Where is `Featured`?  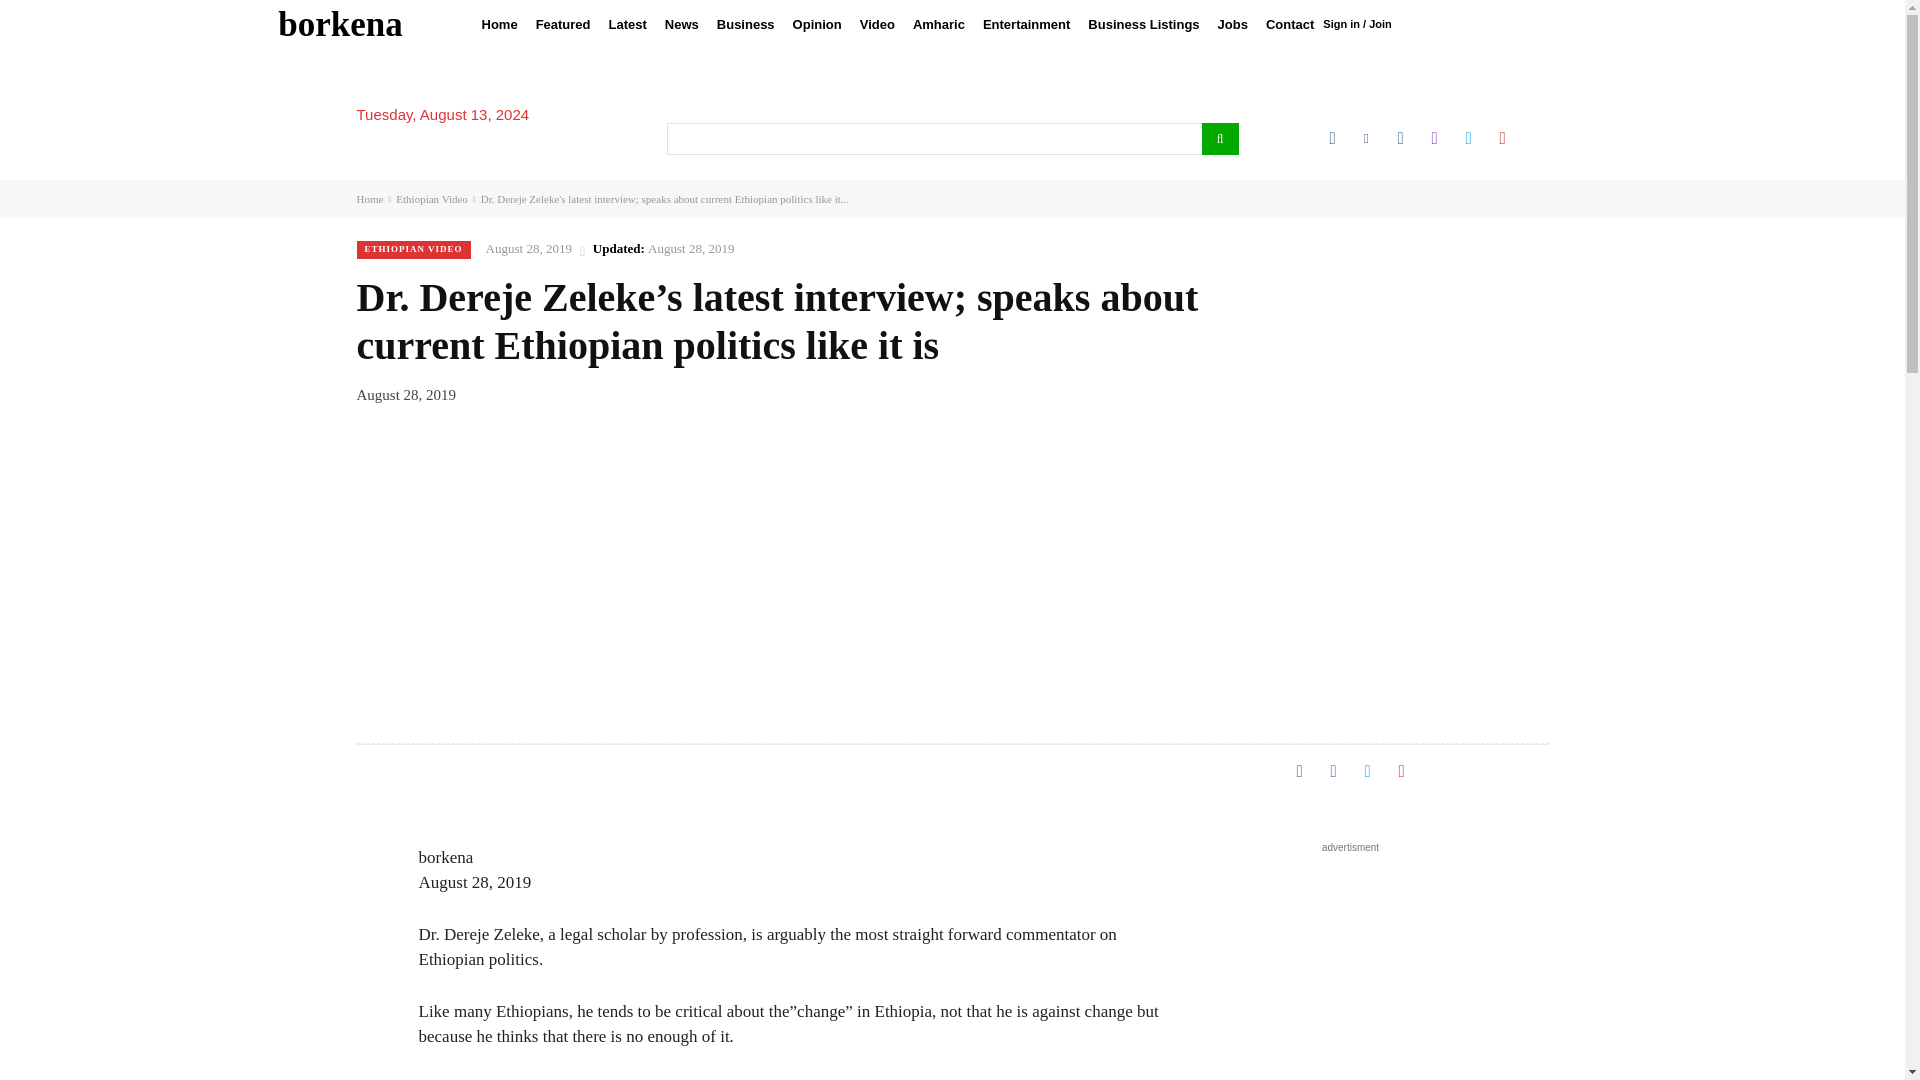 Featured is located at coordinates (562, 24).